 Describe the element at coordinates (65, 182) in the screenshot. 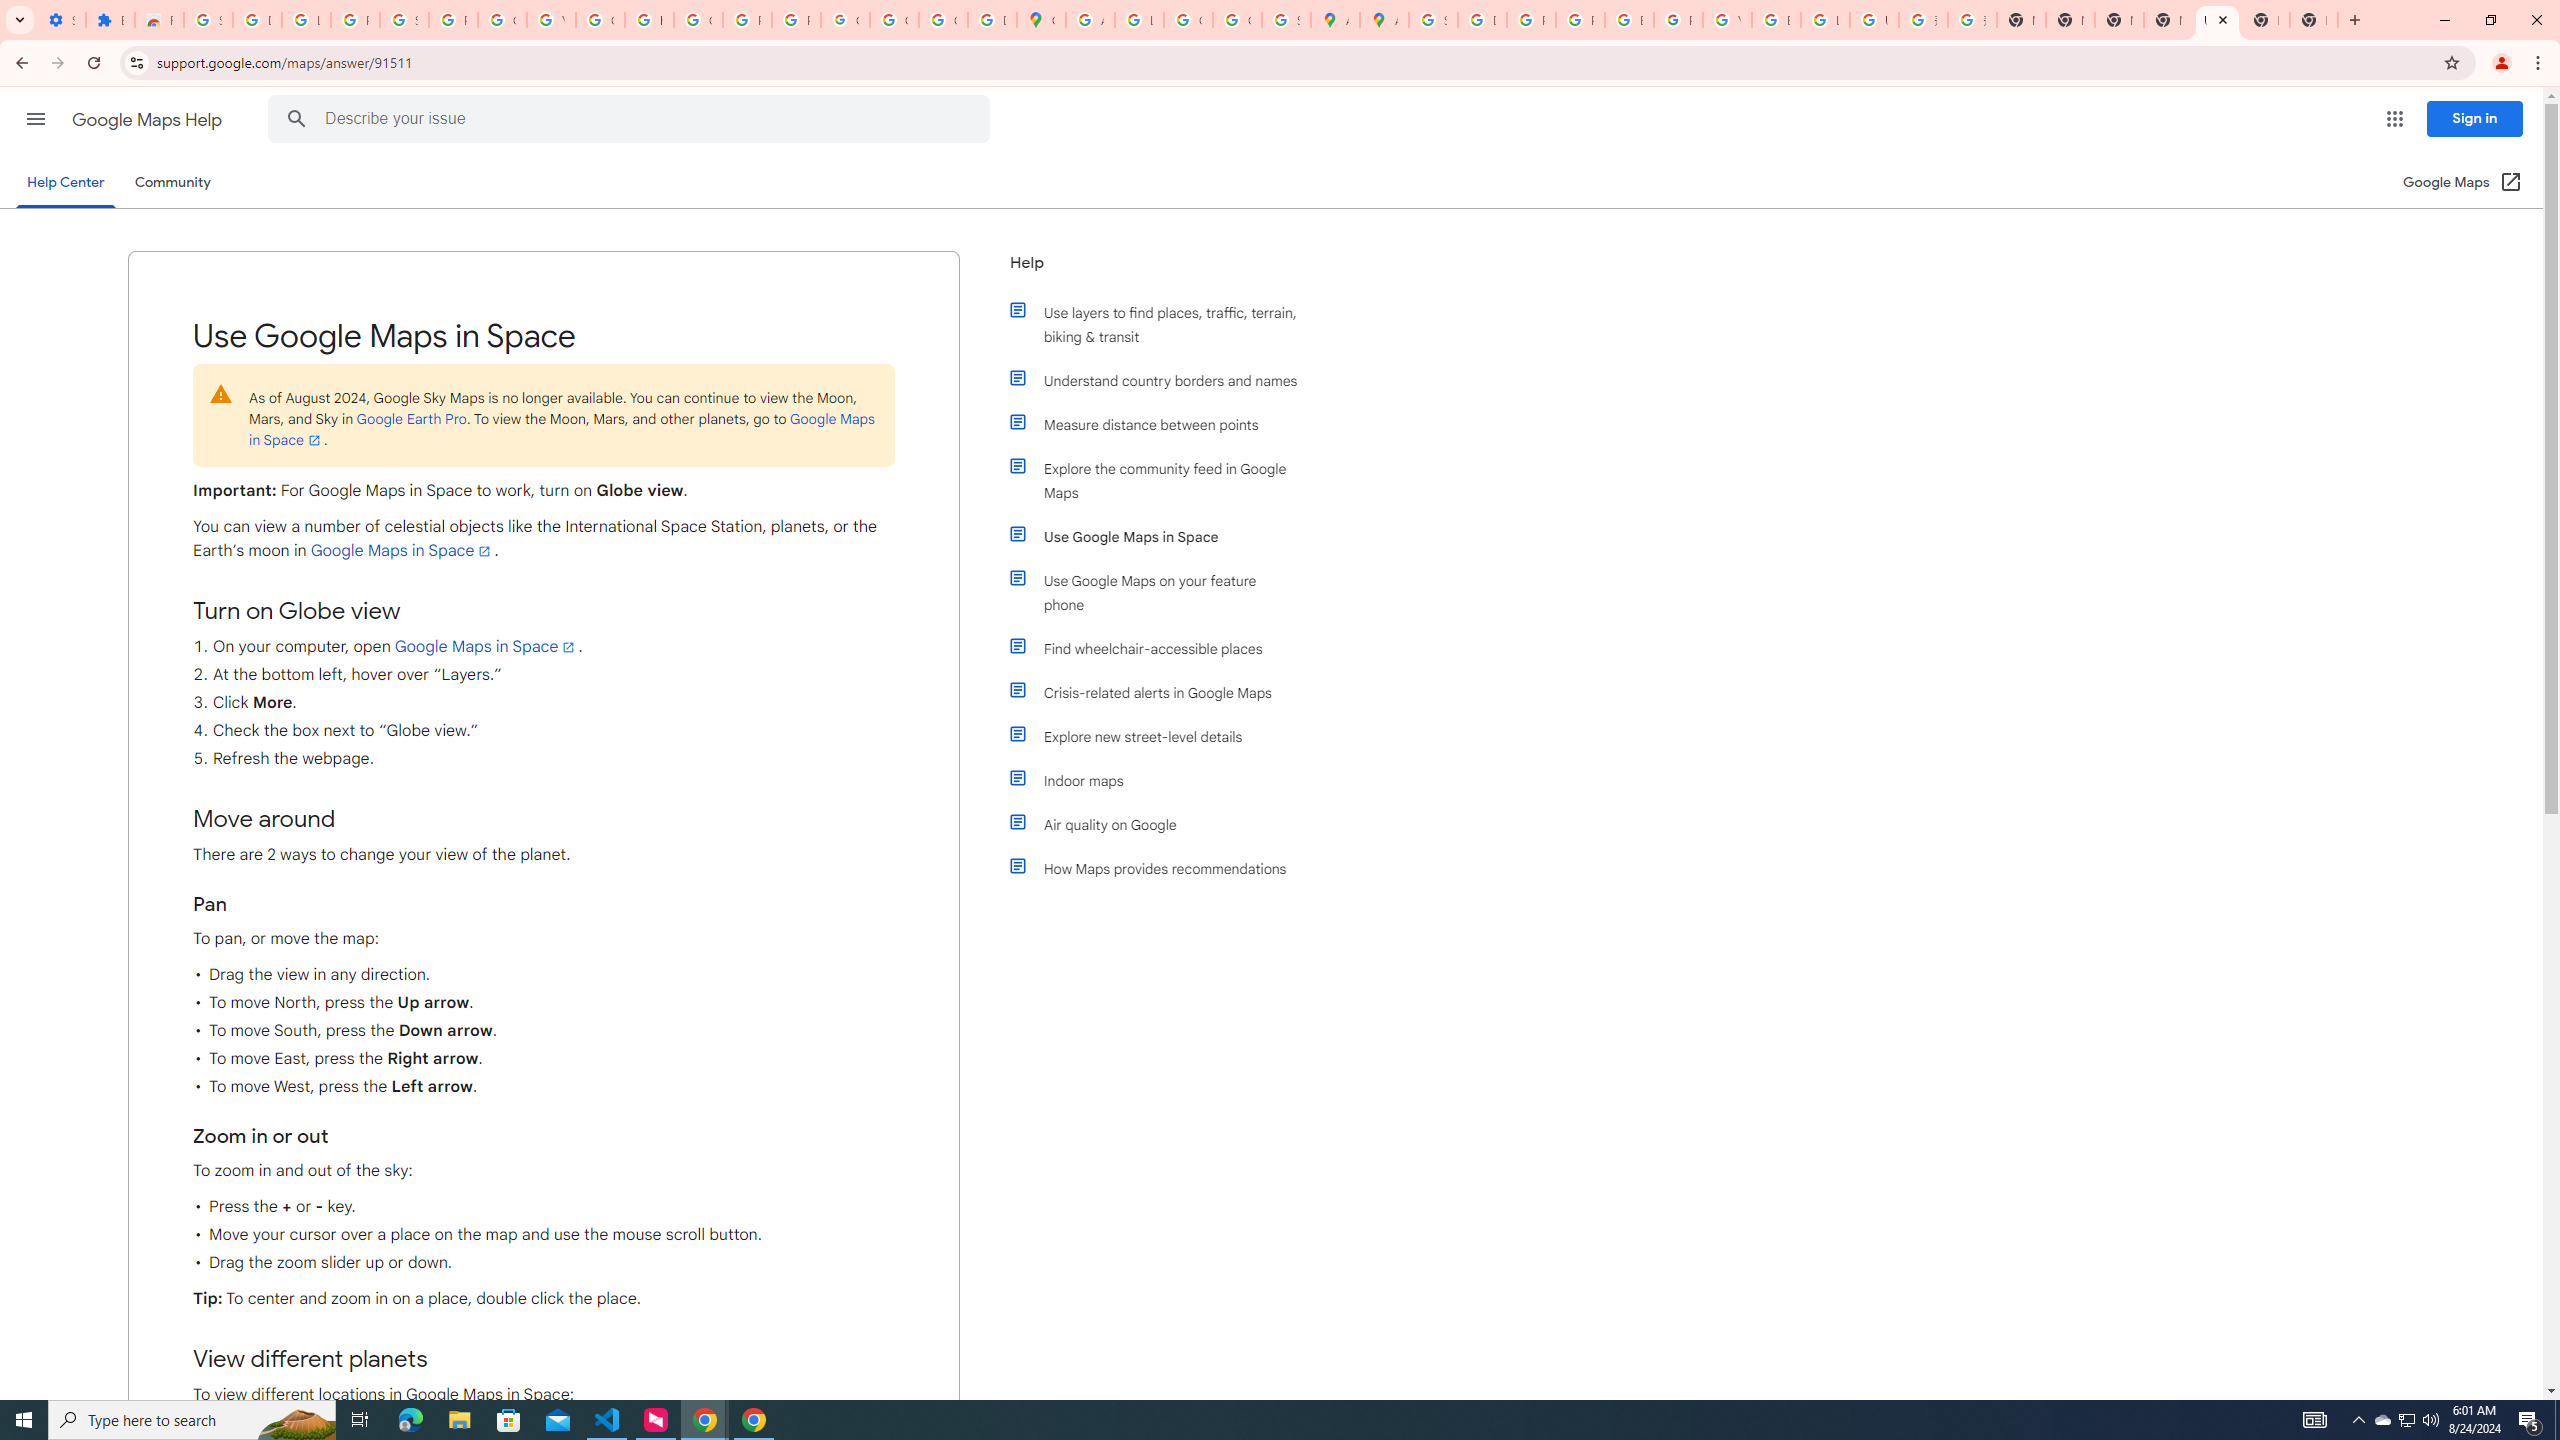

I see `Help Center` at that location.